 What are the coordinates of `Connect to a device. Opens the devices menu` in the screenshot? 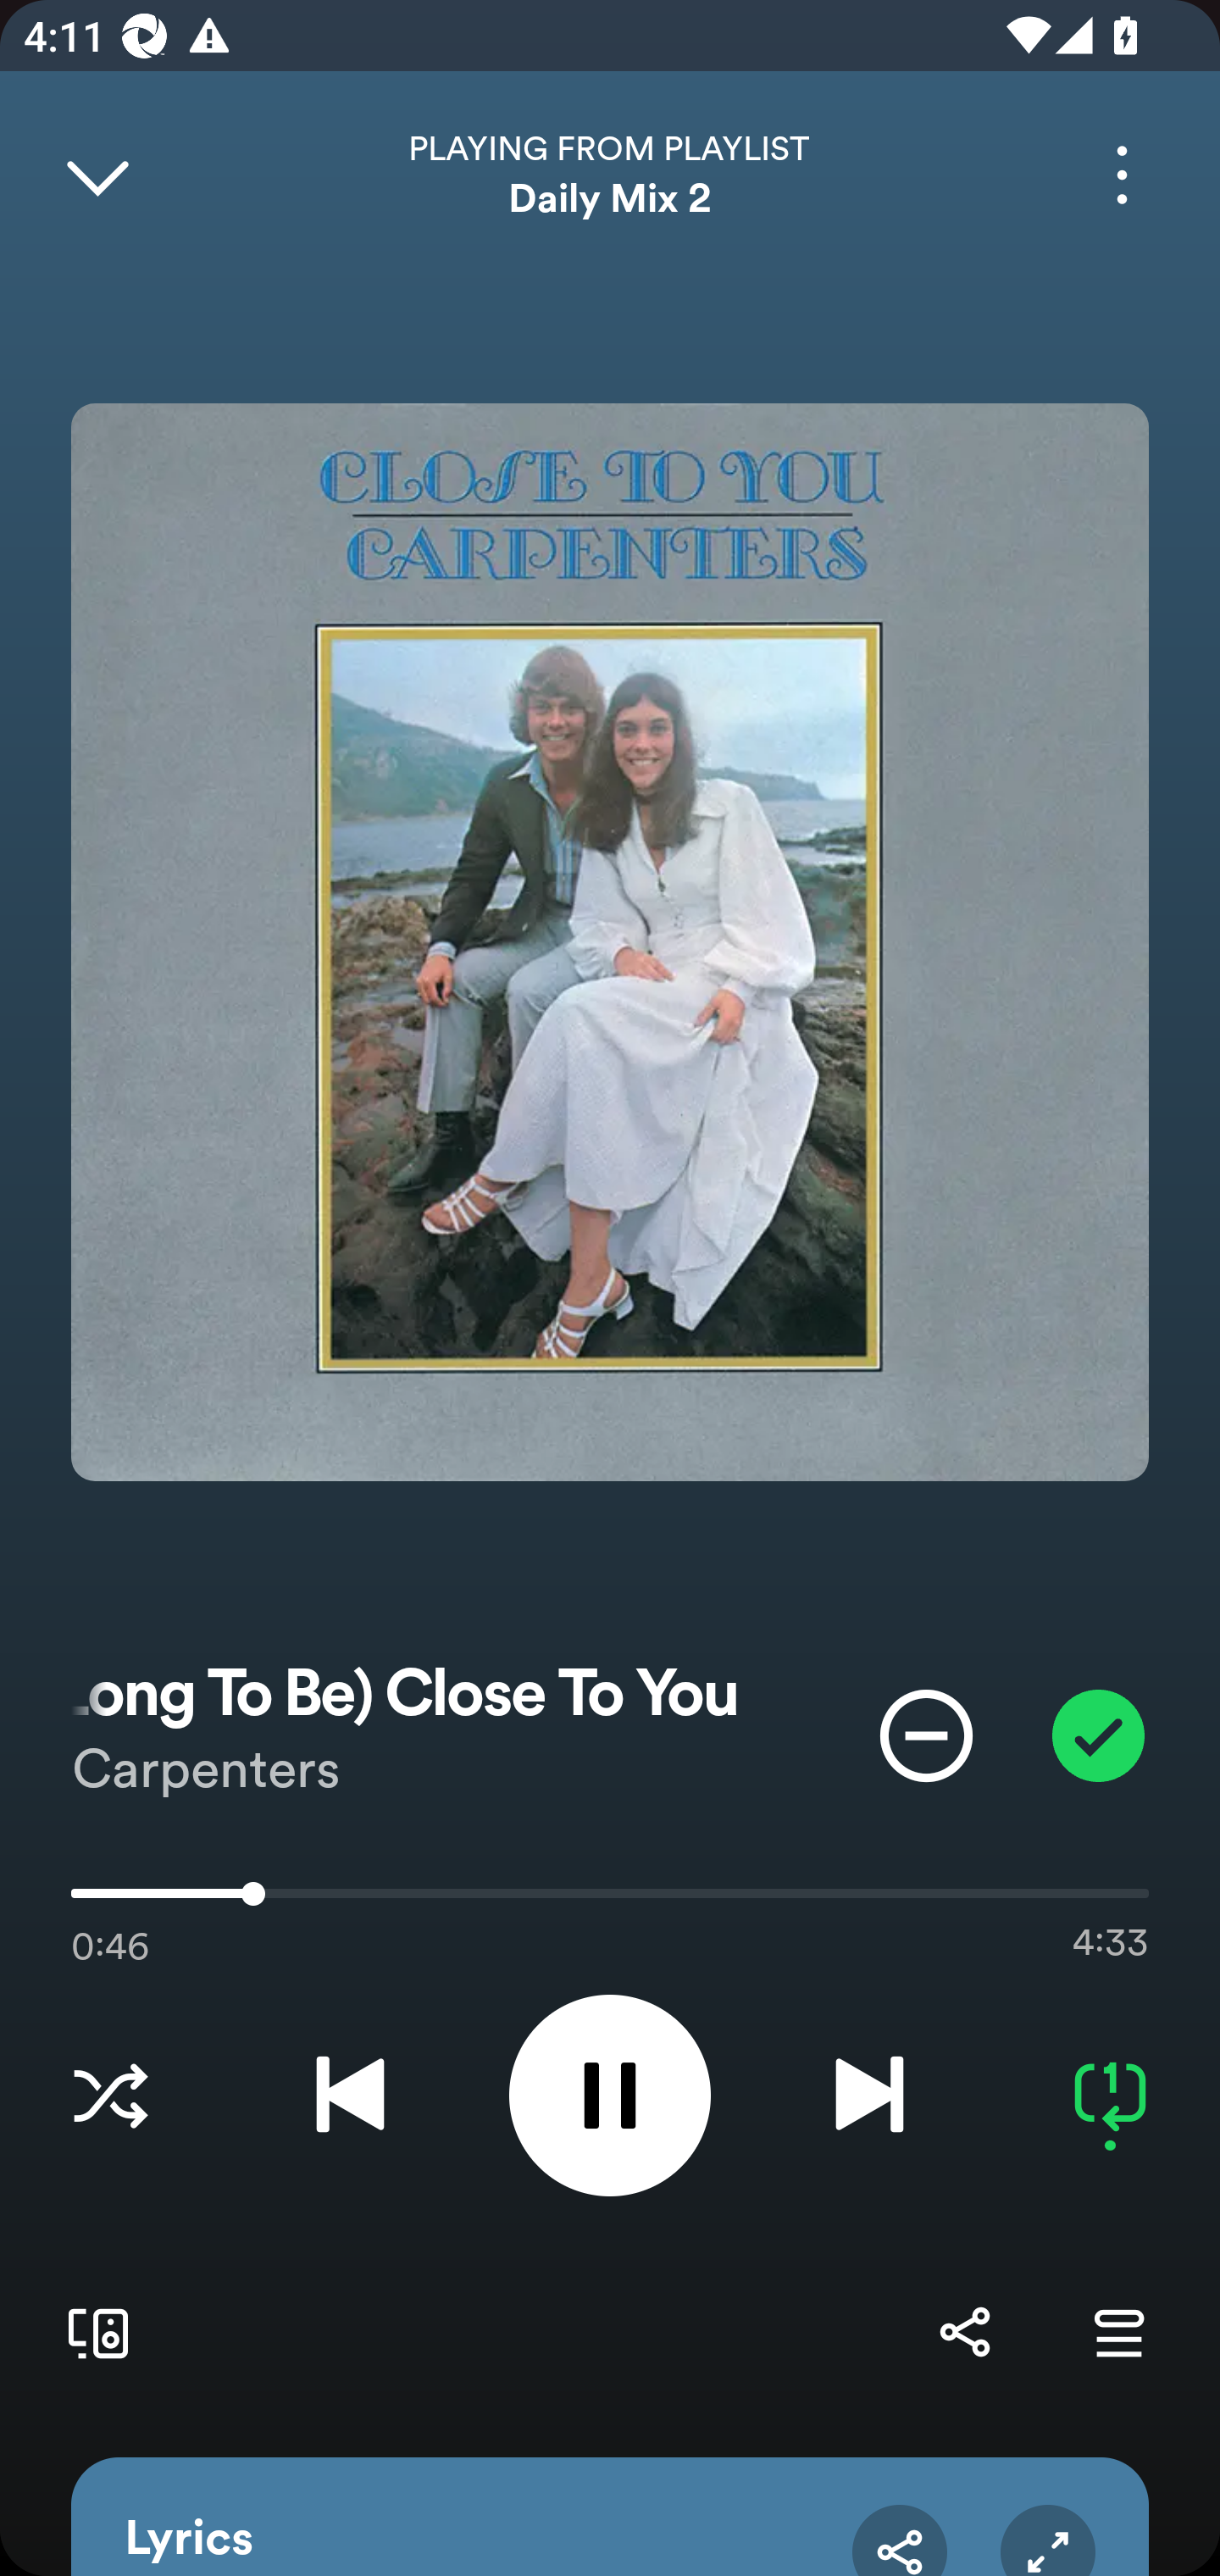 It's located at (91, 2332).